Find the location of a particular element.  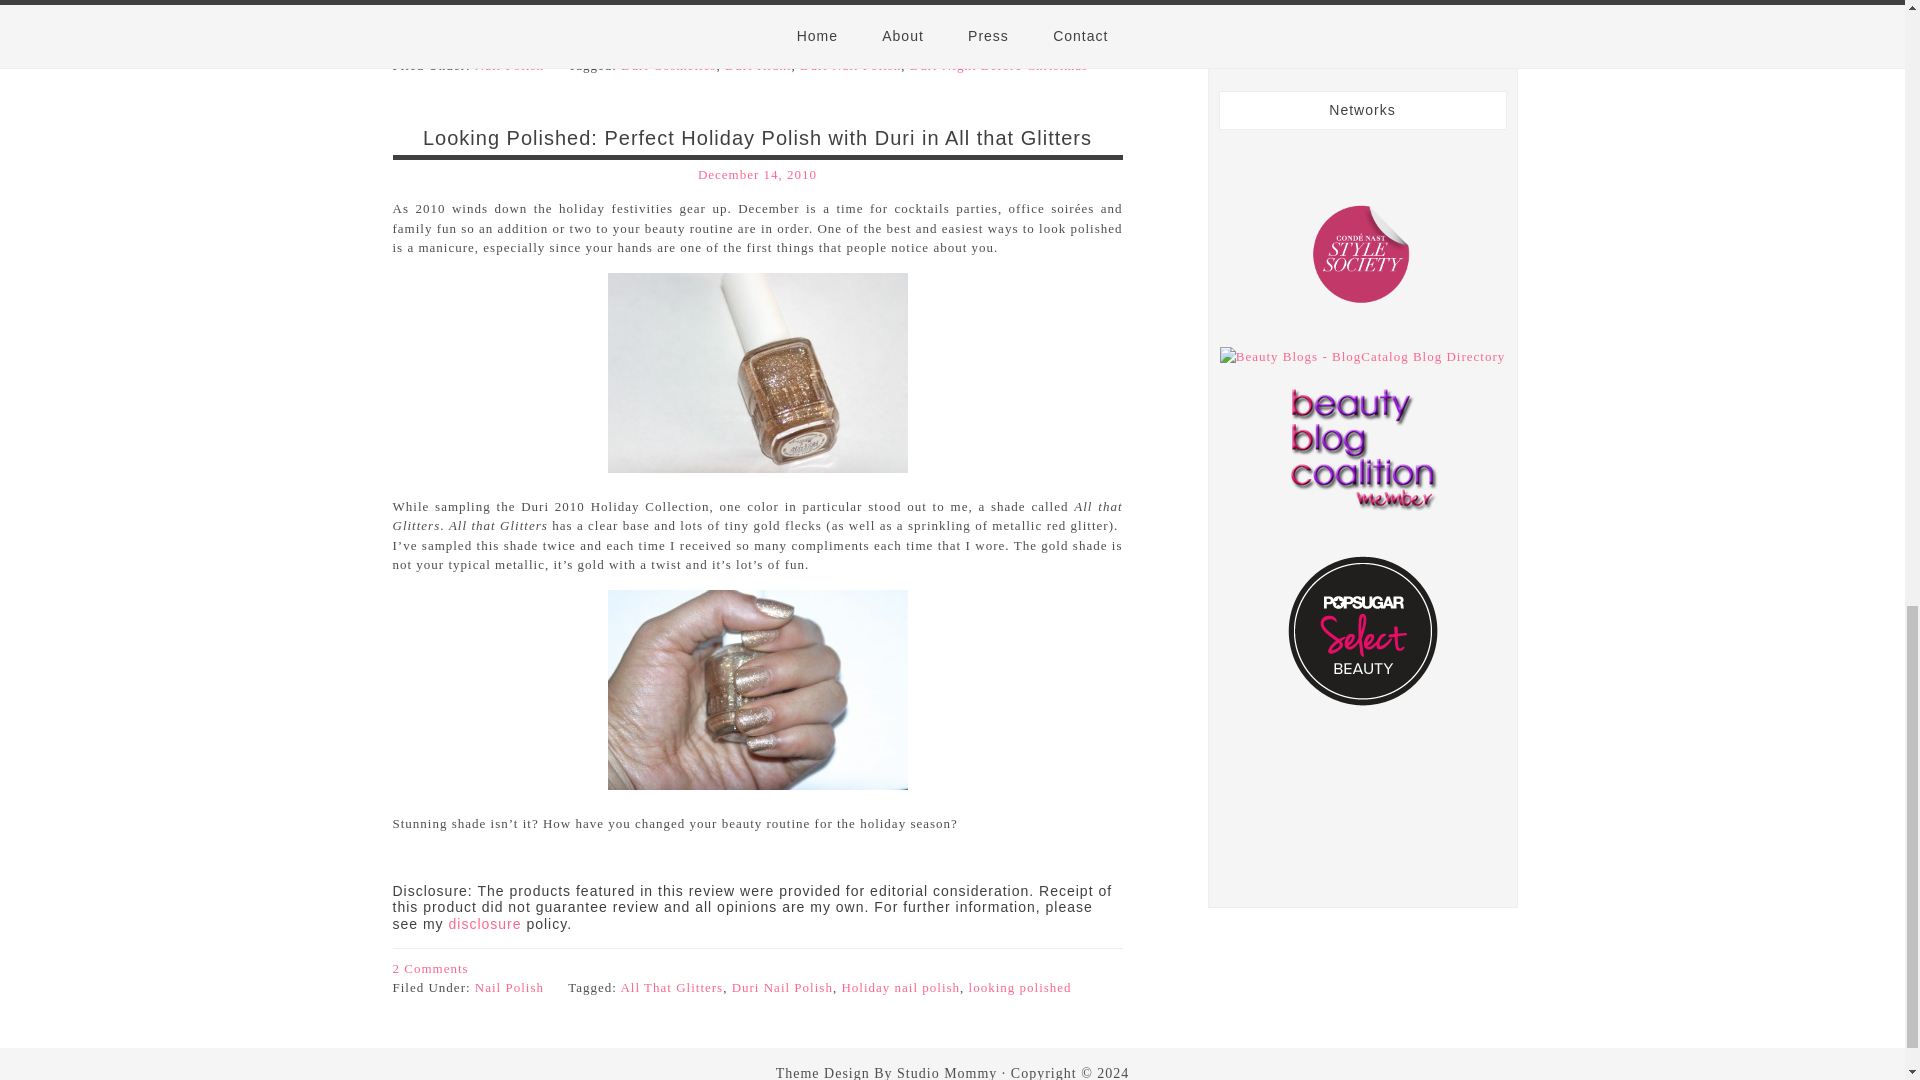

Disclosure is located at coordinates (486, 924).